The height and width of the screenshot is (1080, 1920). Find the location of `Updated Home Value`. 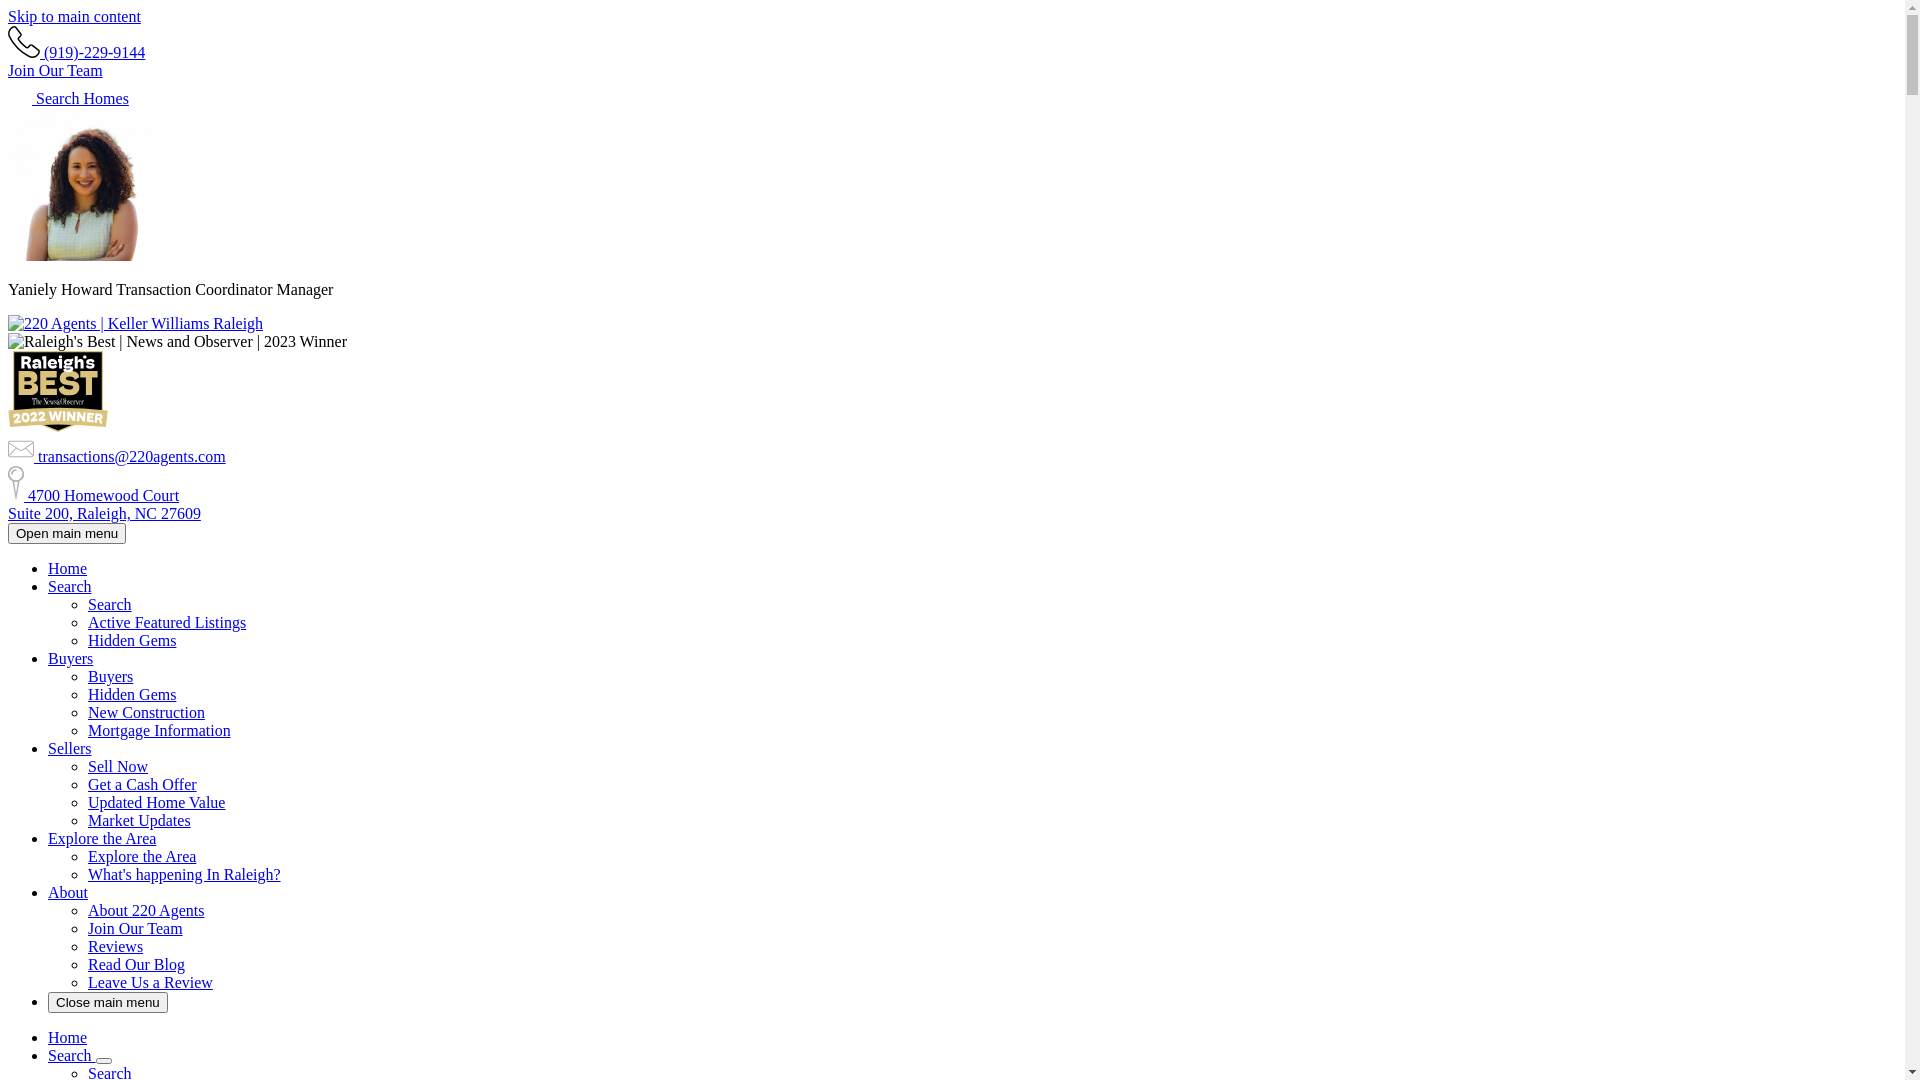

Updated Home Value is located at coordinates (156, 802).